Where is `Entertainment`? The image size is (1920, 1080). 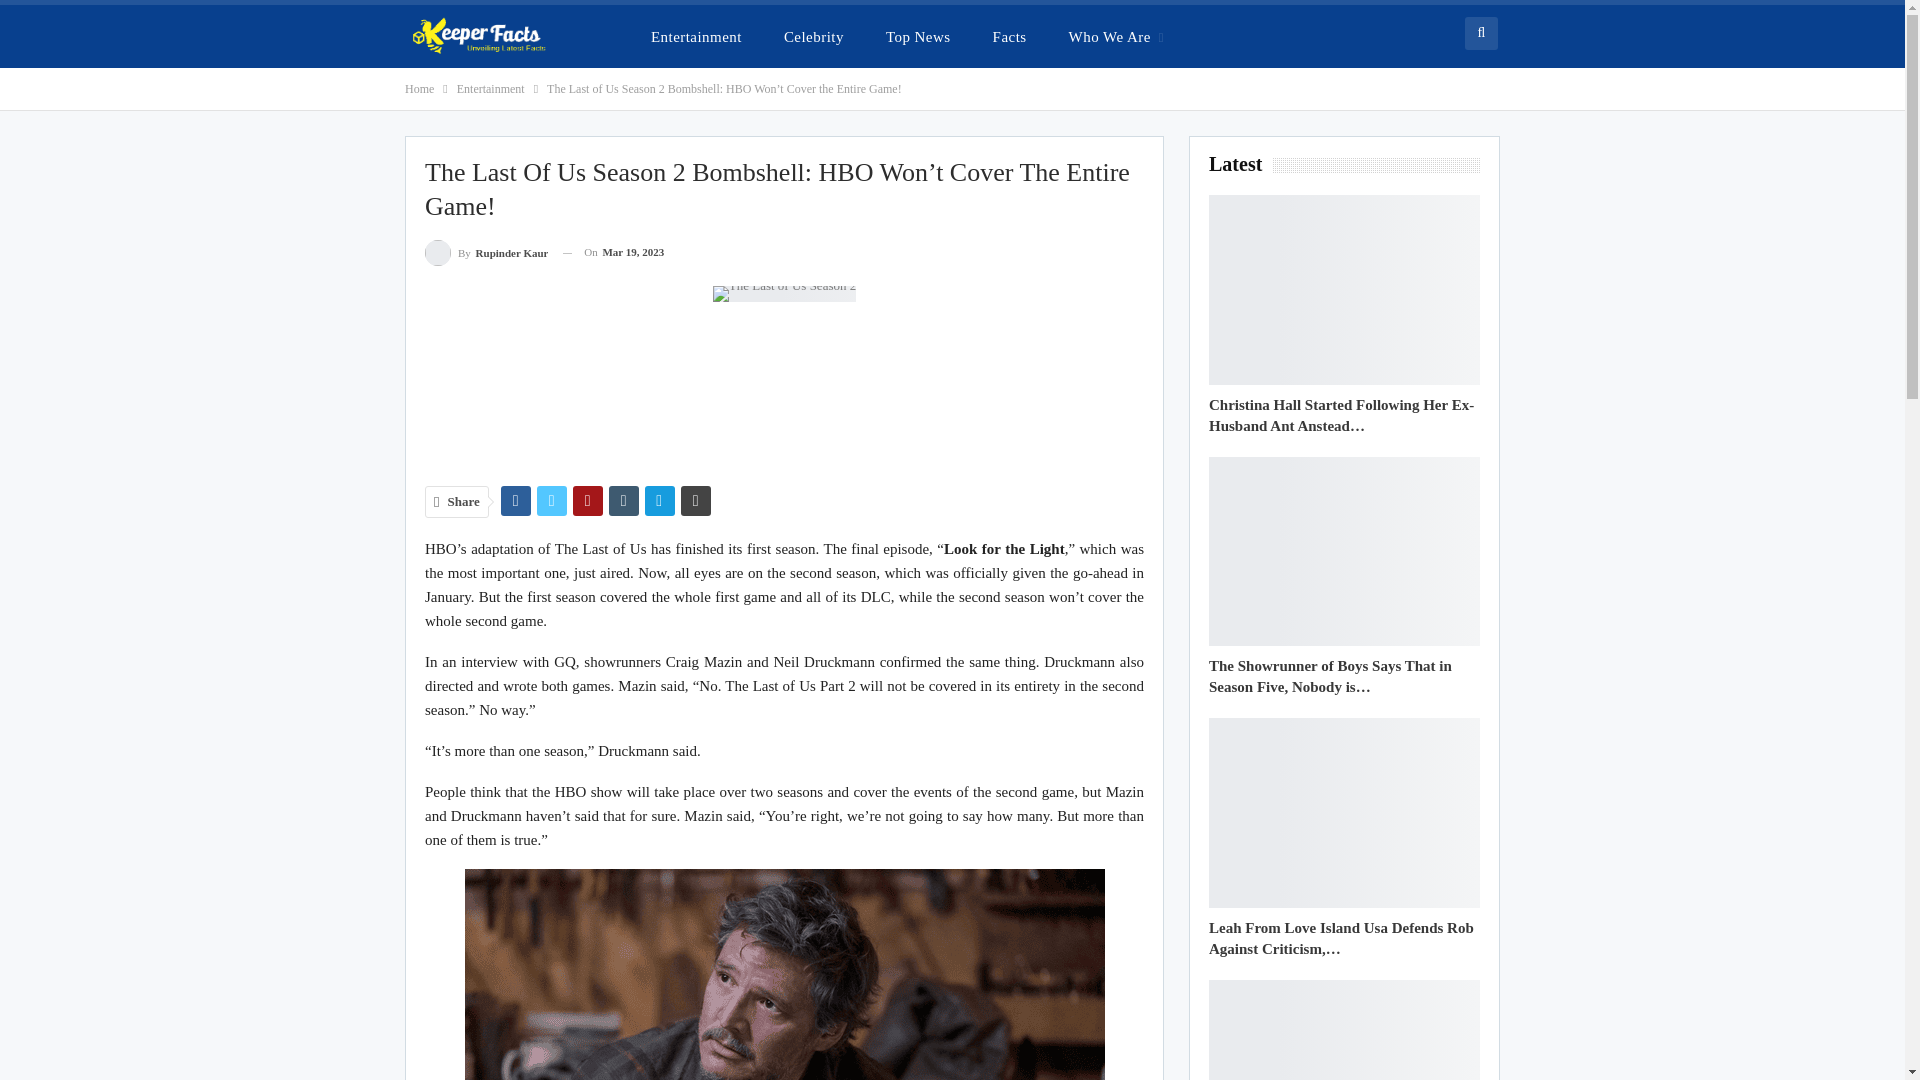
Entertainment is located at coordinates (490, 88).